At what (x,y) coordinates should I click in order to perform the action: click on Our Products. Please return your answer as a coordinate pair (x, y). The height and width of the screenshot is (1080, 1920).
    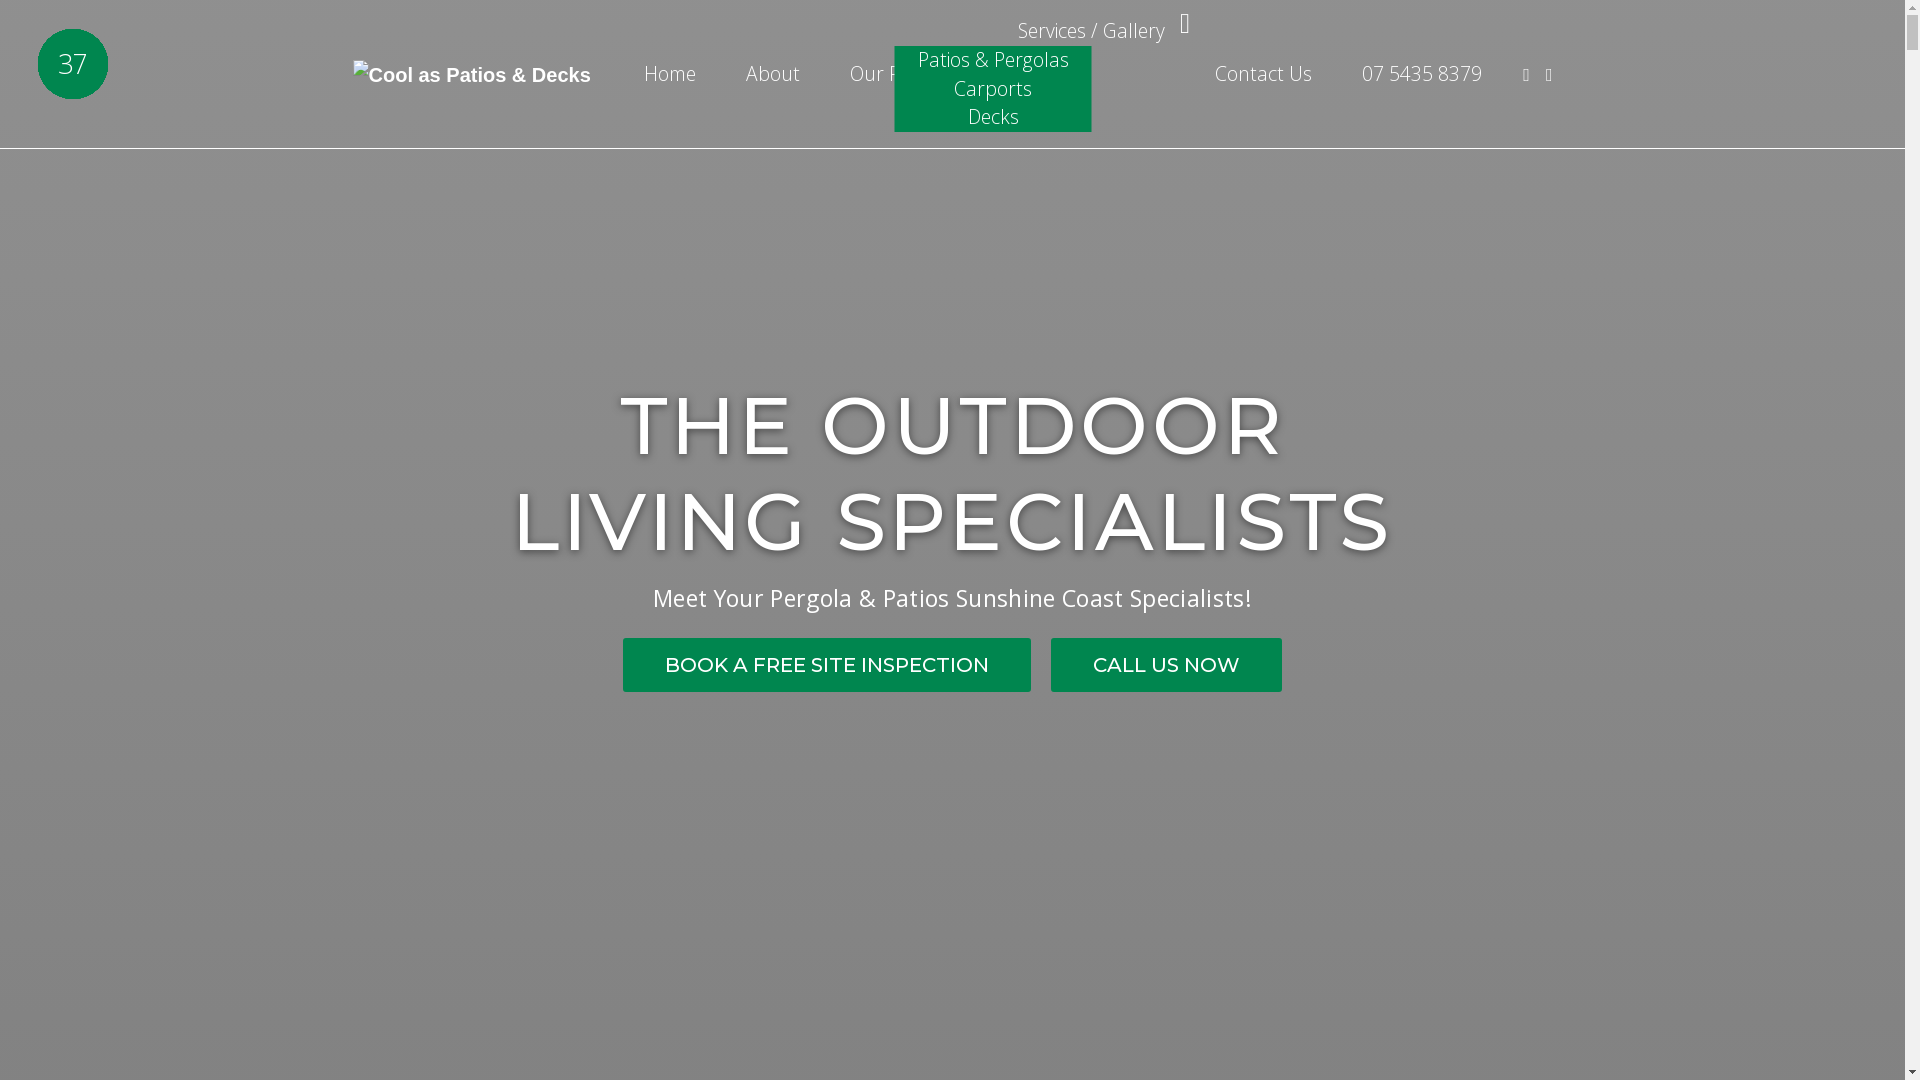
    Looking at the image, I should click on (909, 74).